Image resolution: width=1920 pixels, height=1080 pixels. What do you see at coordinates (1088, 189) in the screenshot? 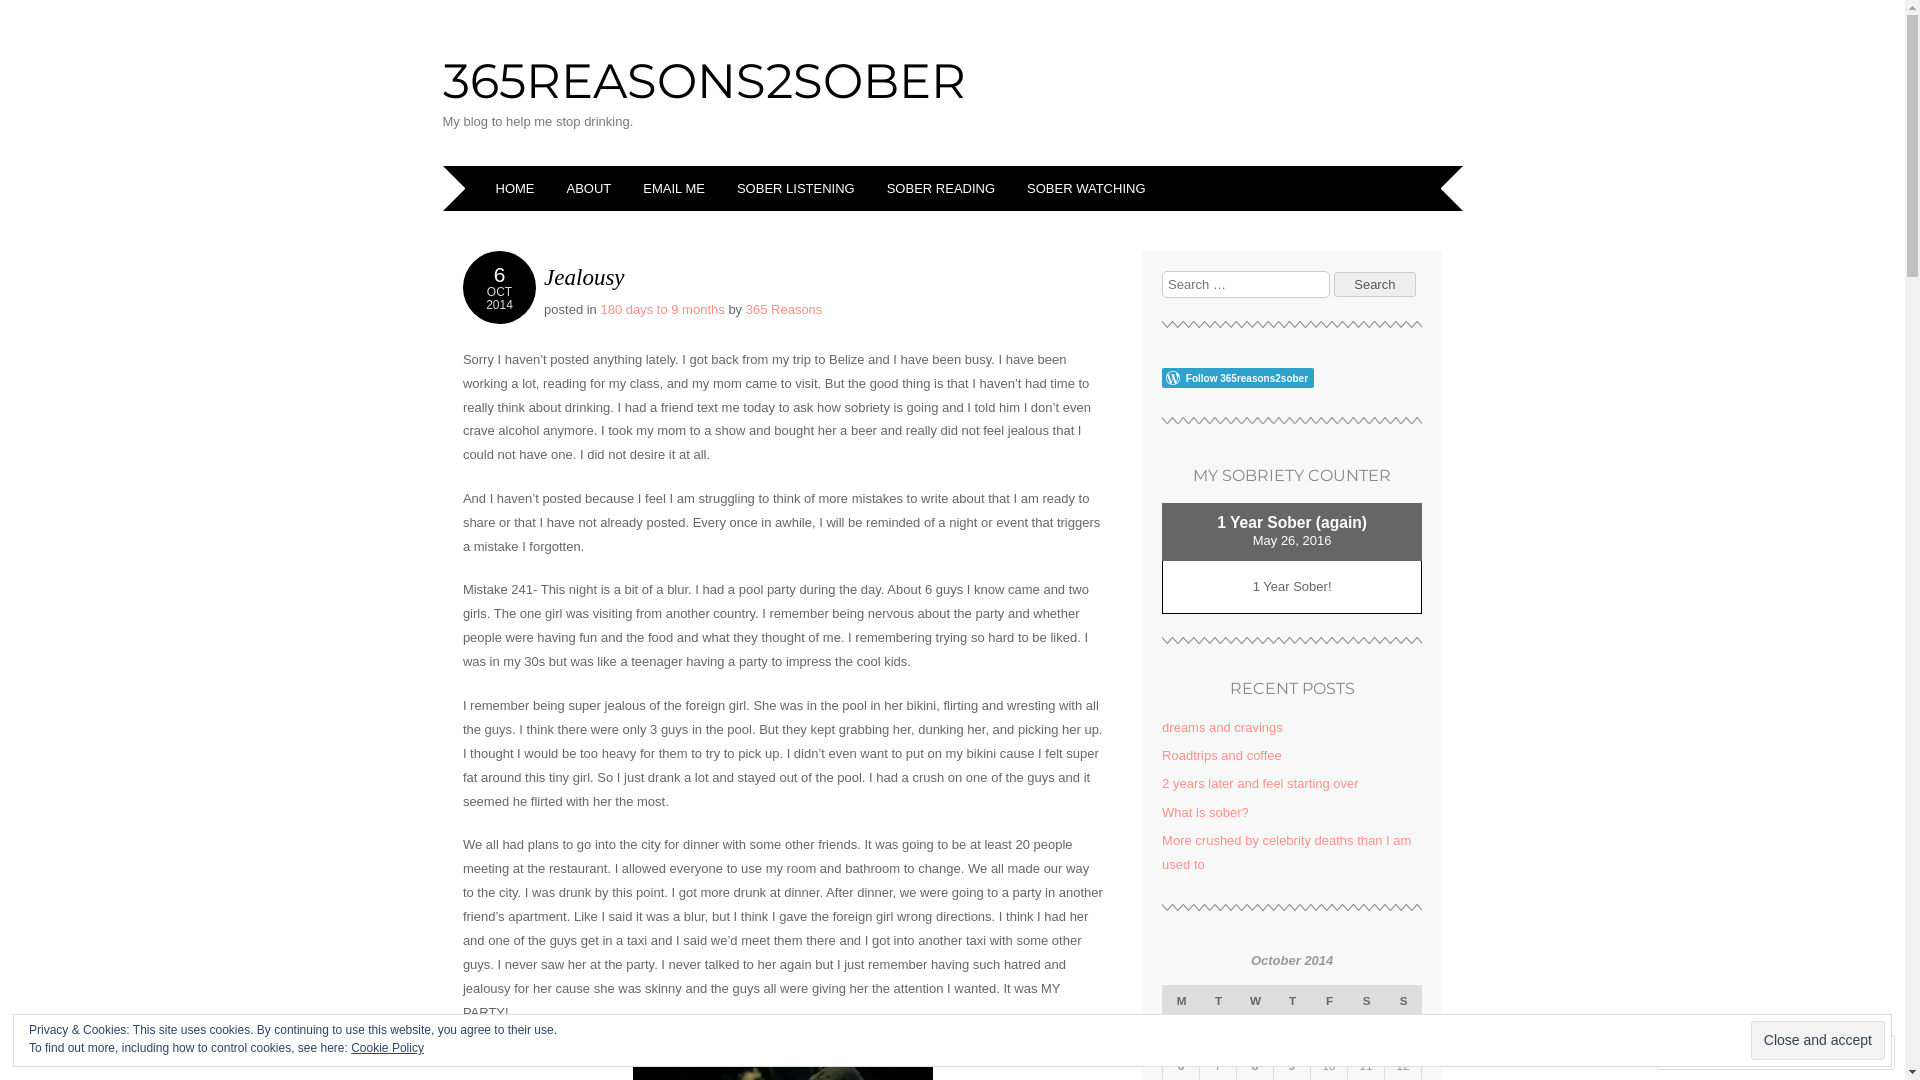
I see `SOBER WATCHING` at bounding box center [1088, 189].